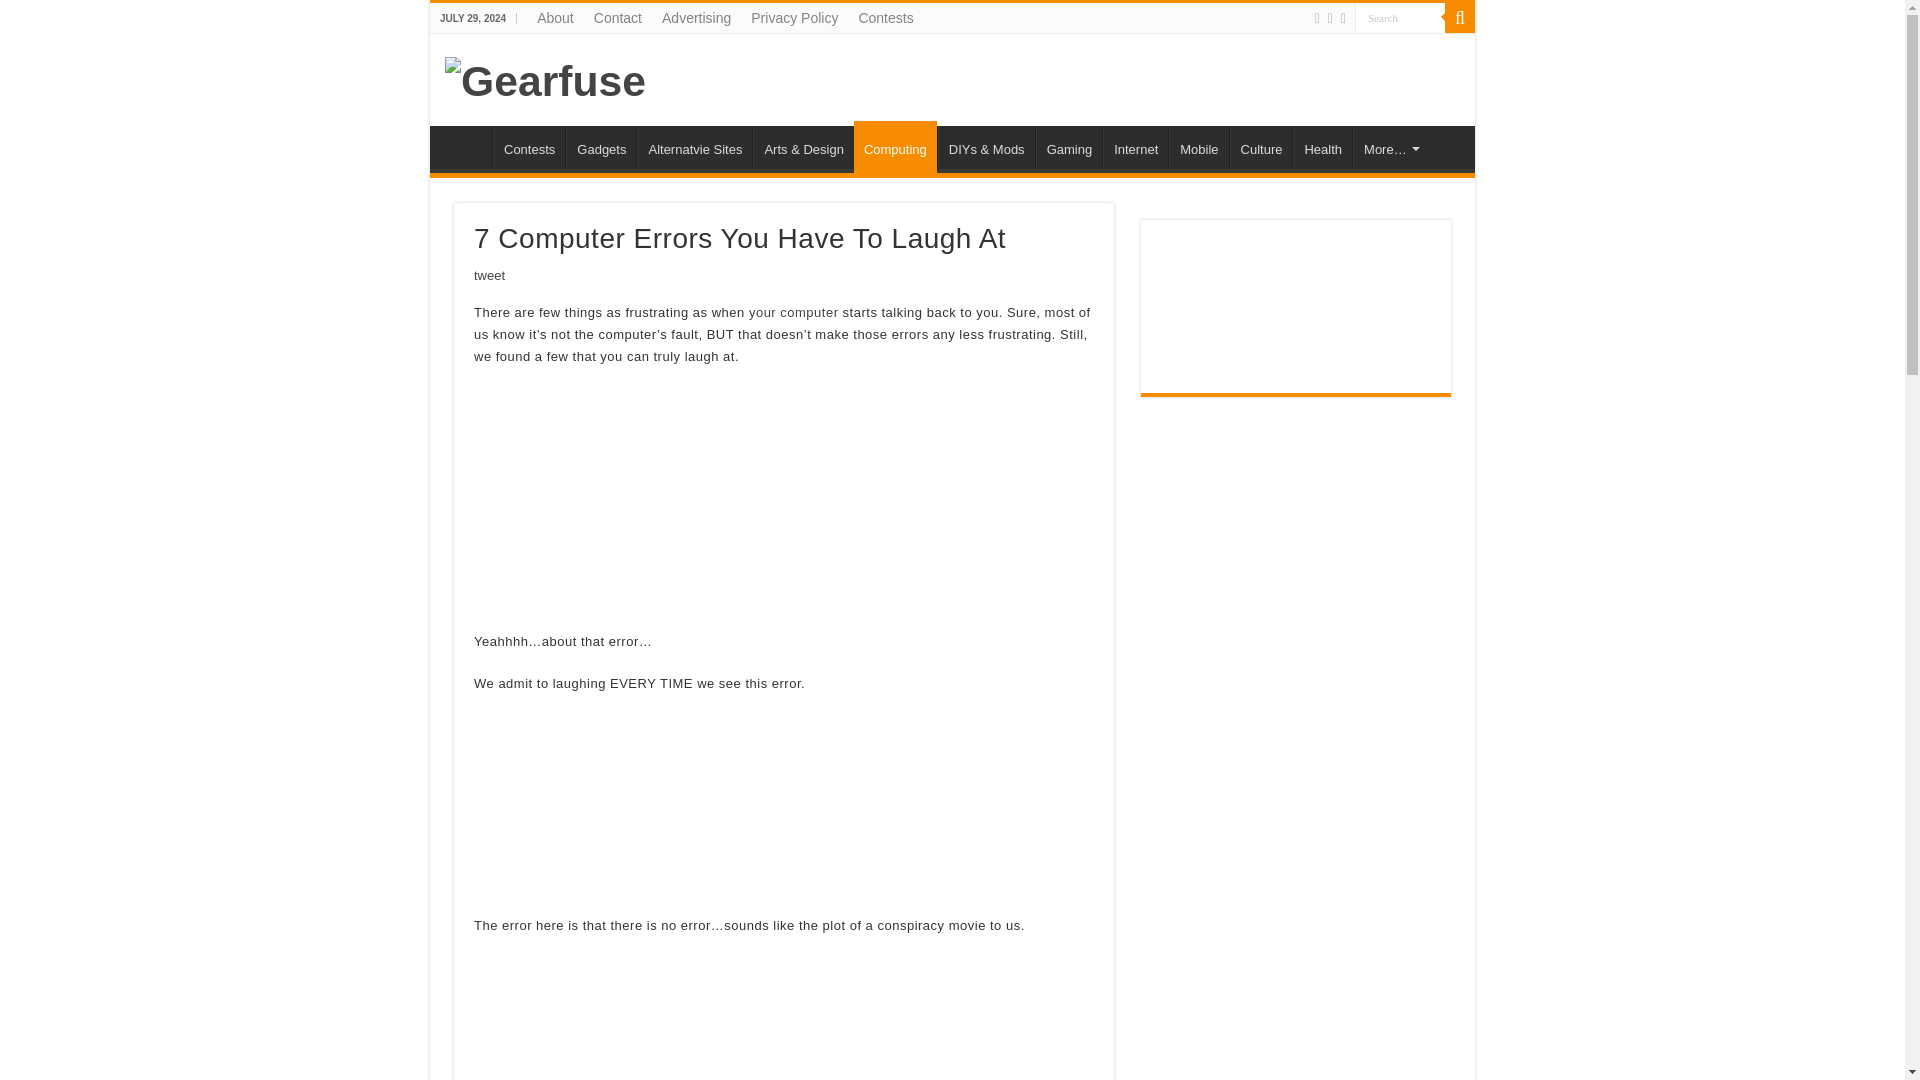  I want to click on Privacy Policy, so click(794, 18).